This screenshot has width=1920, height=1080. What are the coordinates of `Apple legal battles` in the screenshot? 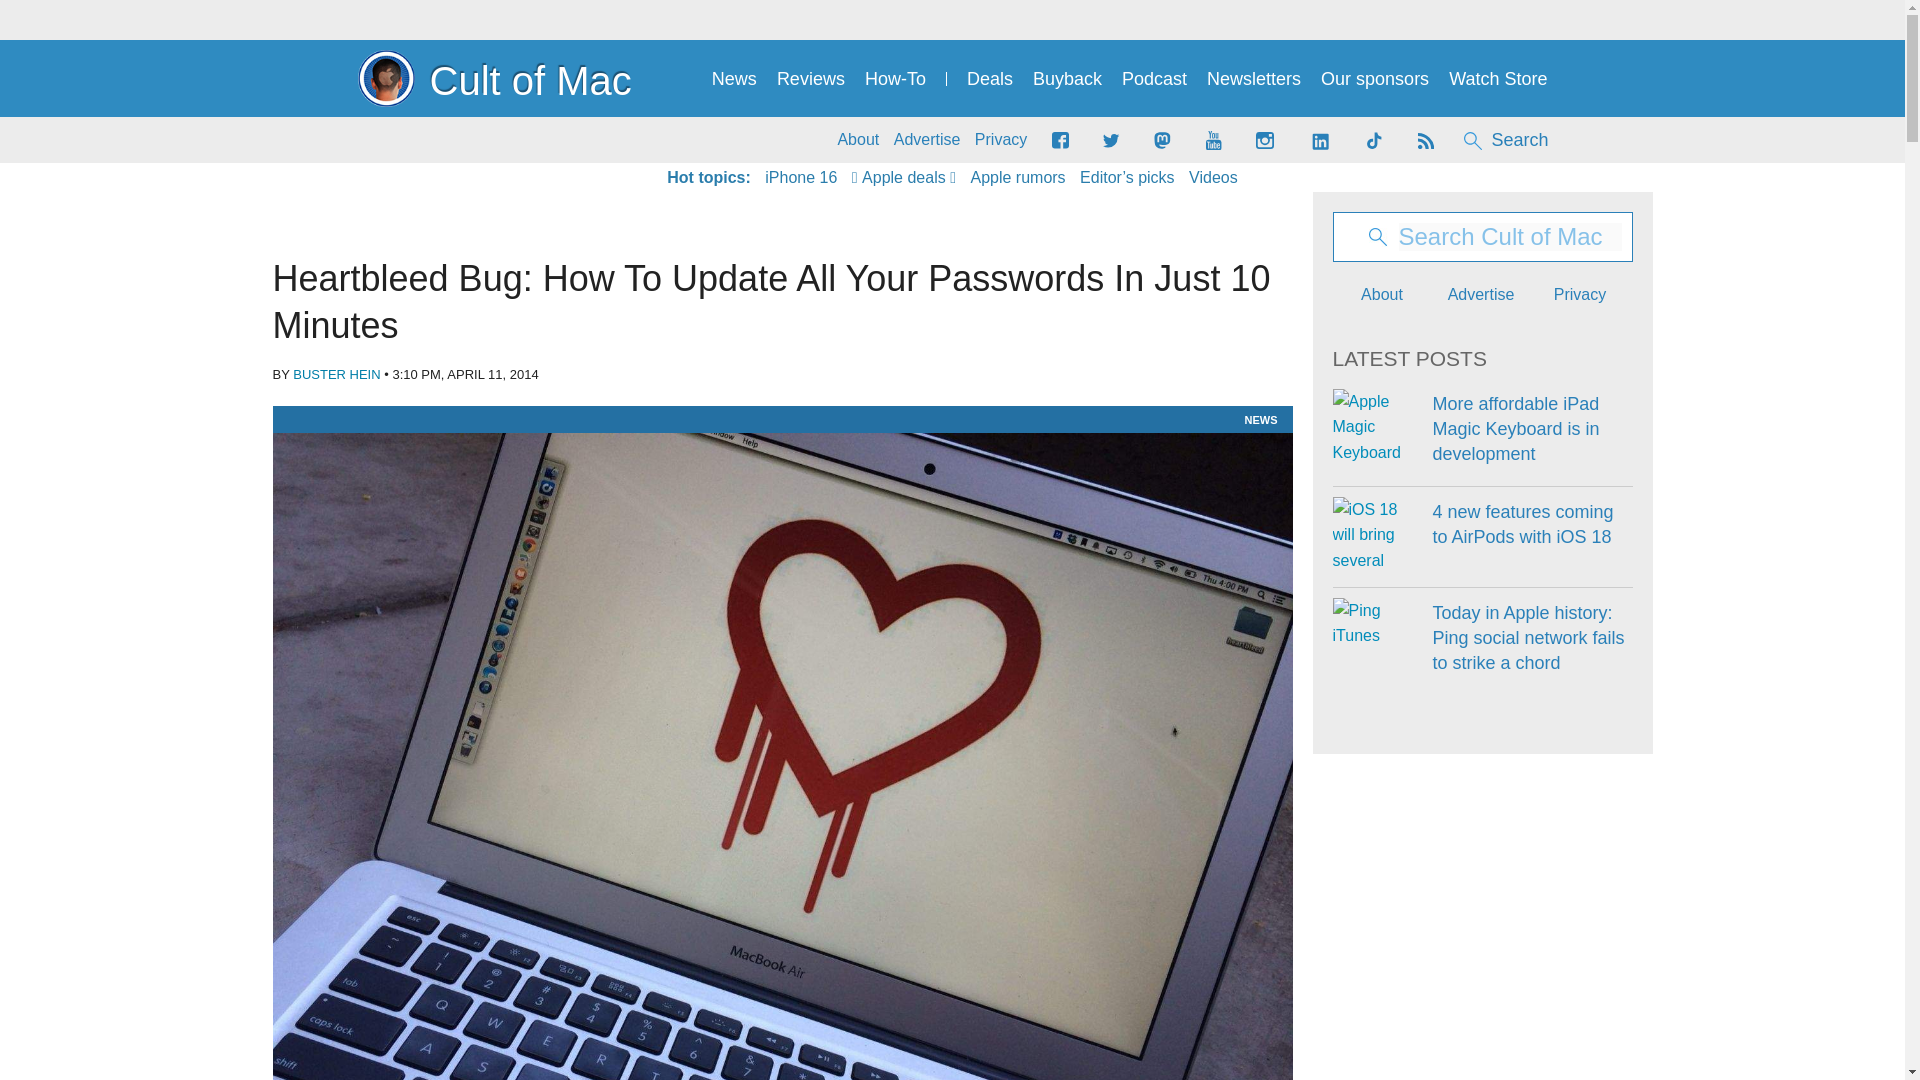 It's located at (1017, 178).